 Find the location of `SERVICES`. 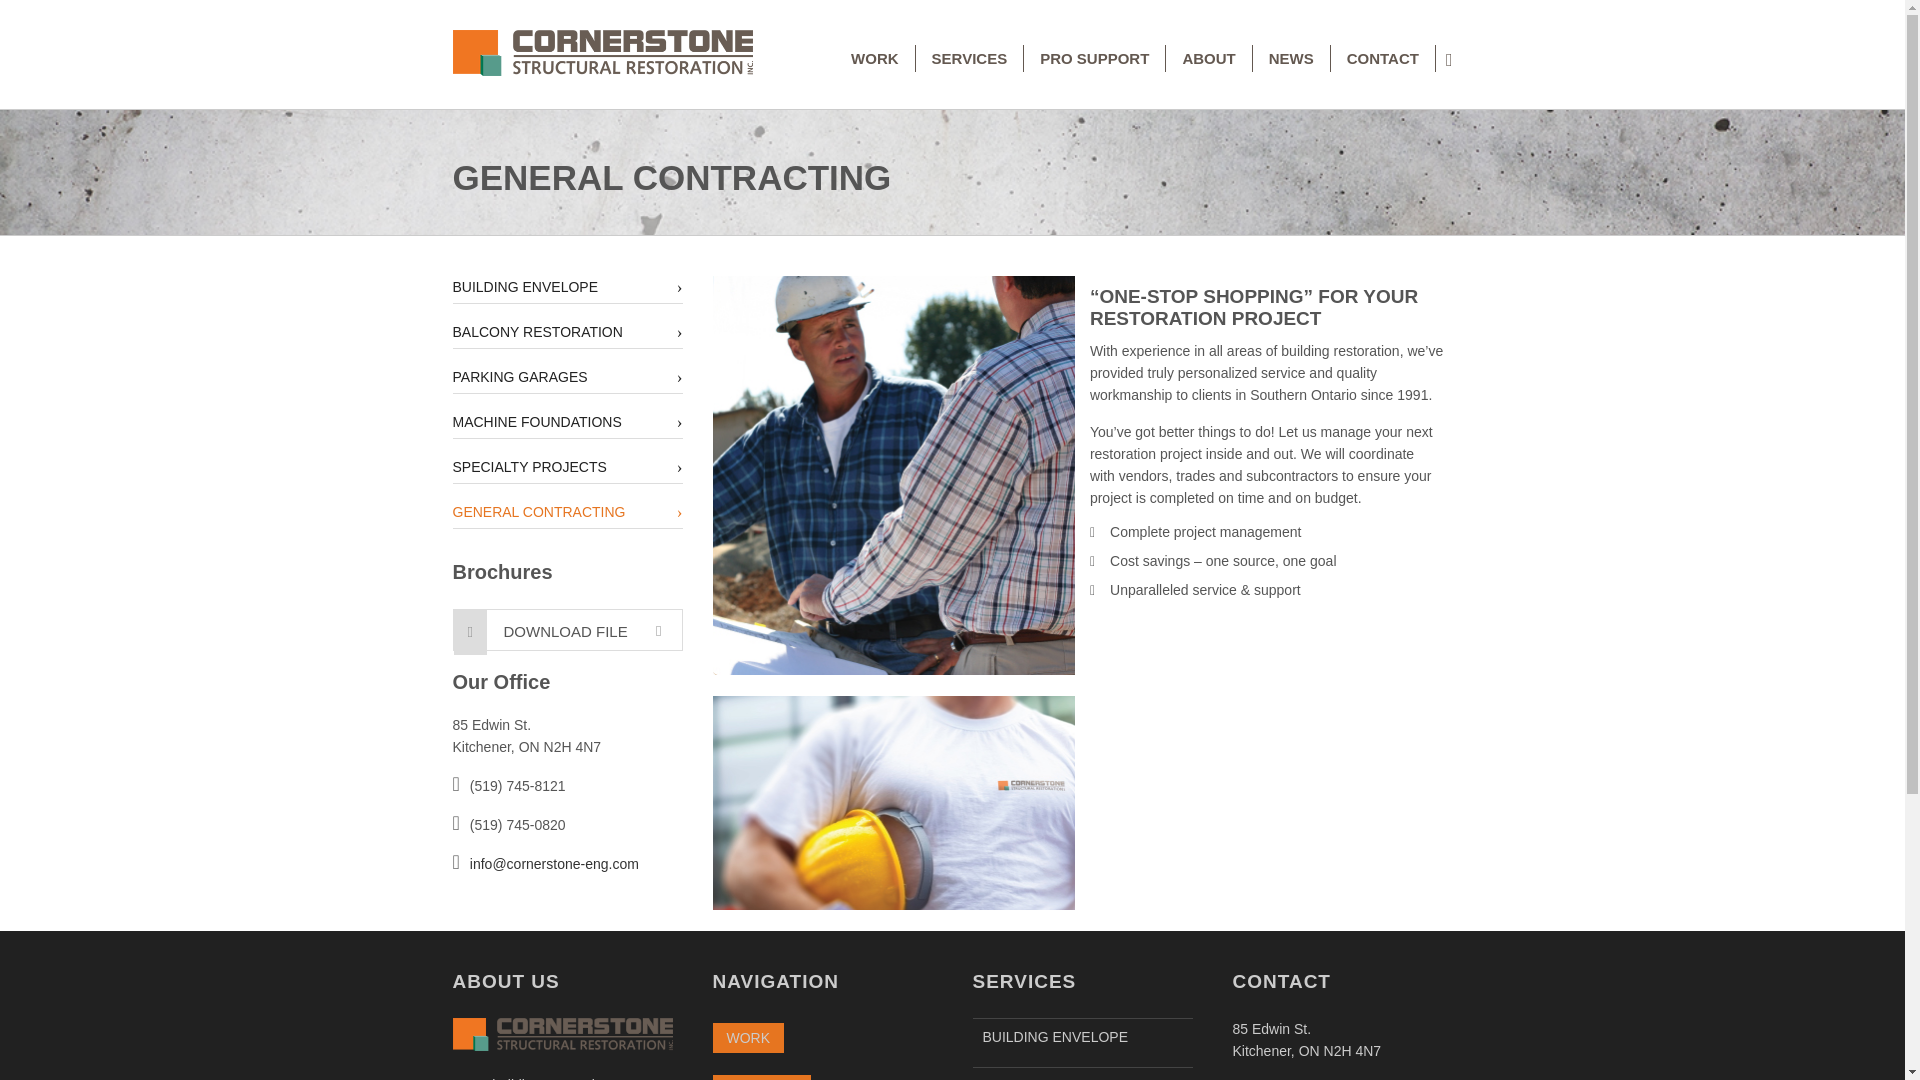

SERVICES is located at coordinates (970, 58).